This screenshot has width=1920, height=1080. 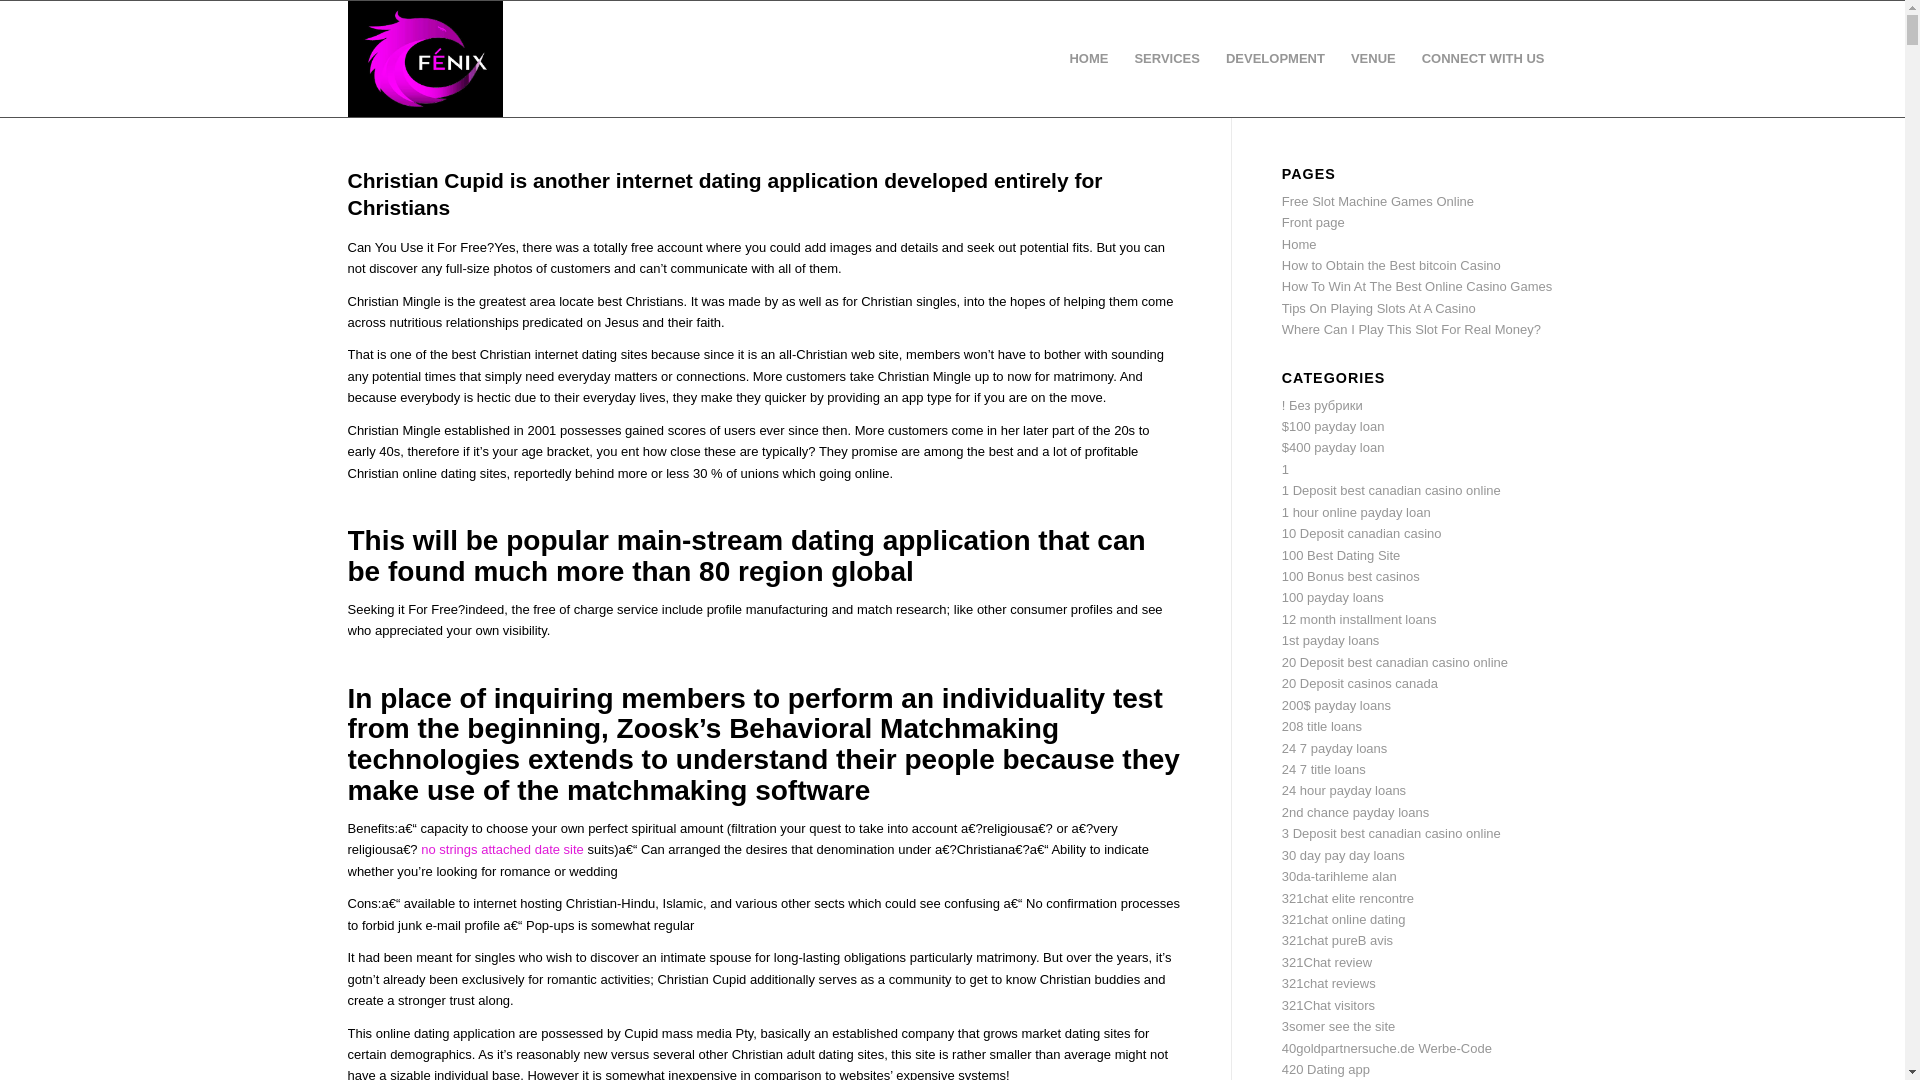 What do you see at coordinates (502, 850) in the screenshot?
I see `no strings attached date site` at bounding box center [502, 850].